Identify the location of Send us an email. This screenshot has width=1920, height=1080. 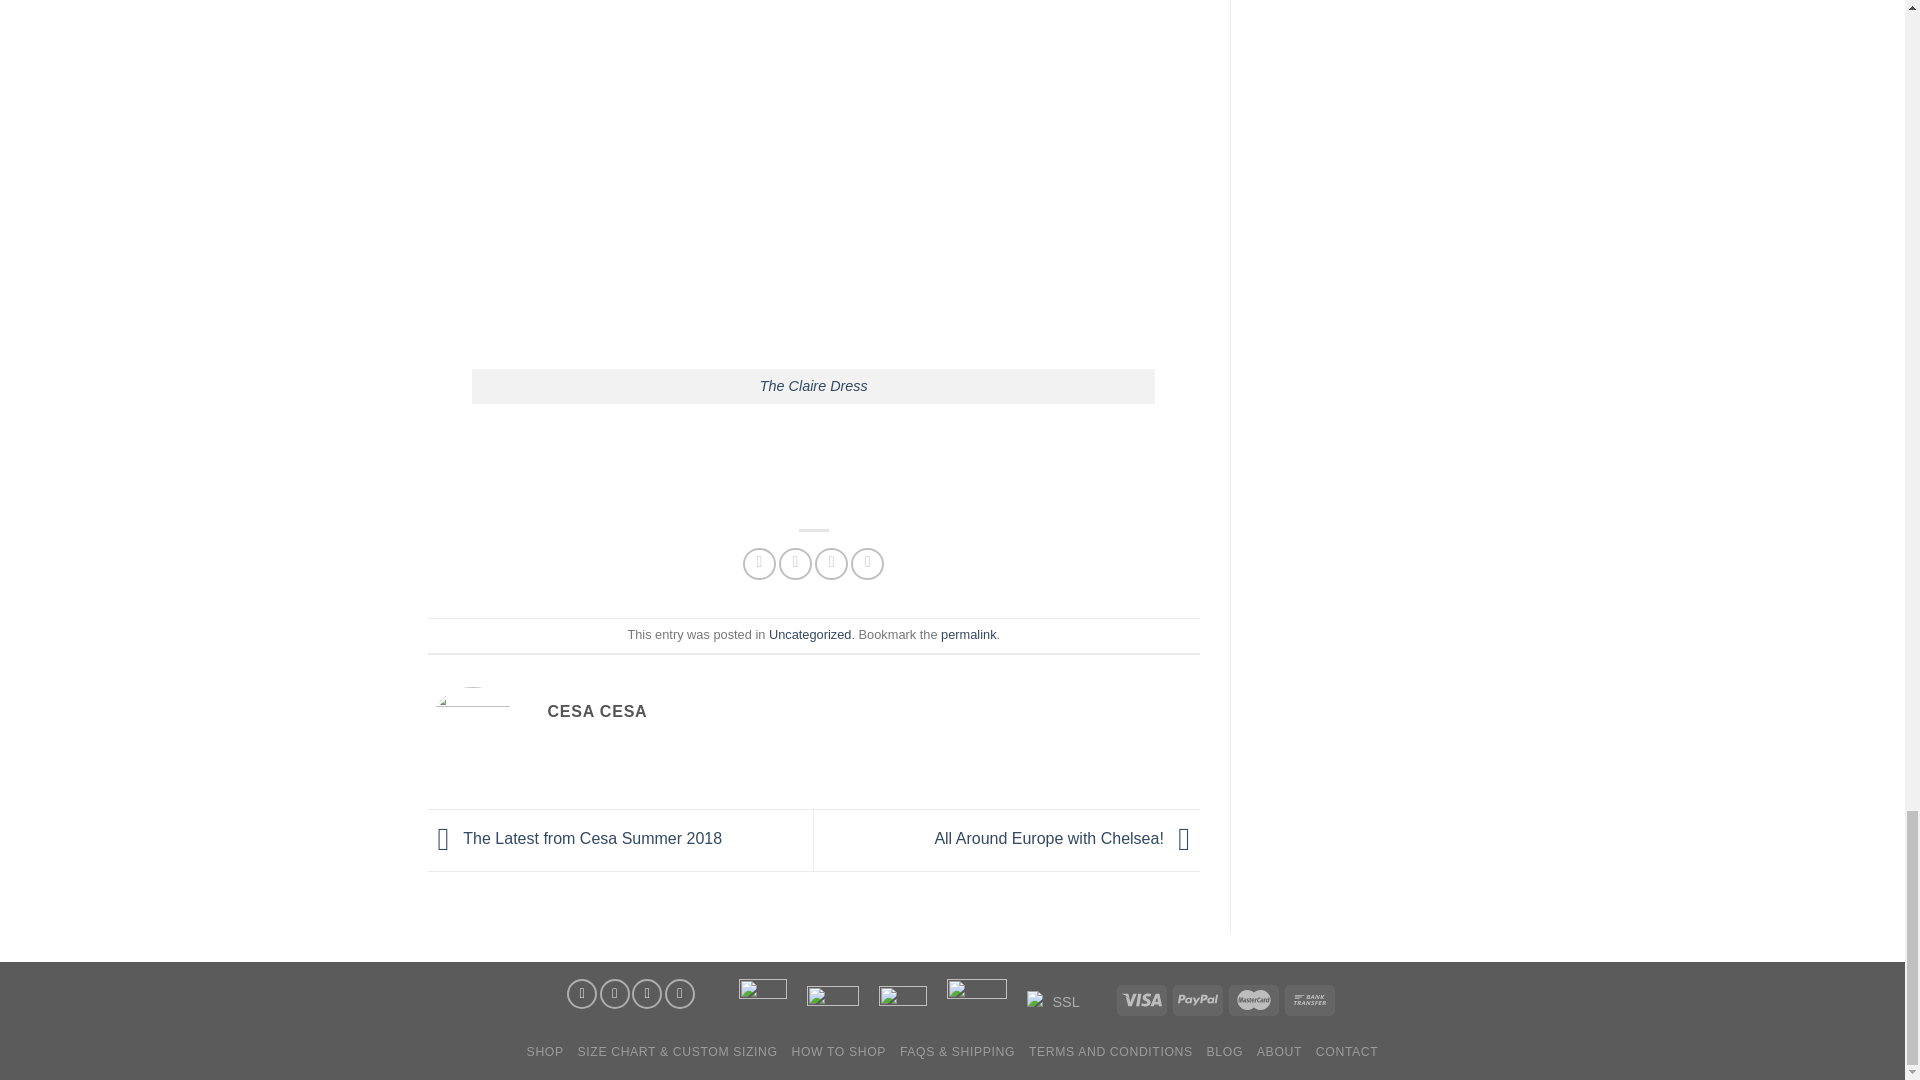
(680, 993).